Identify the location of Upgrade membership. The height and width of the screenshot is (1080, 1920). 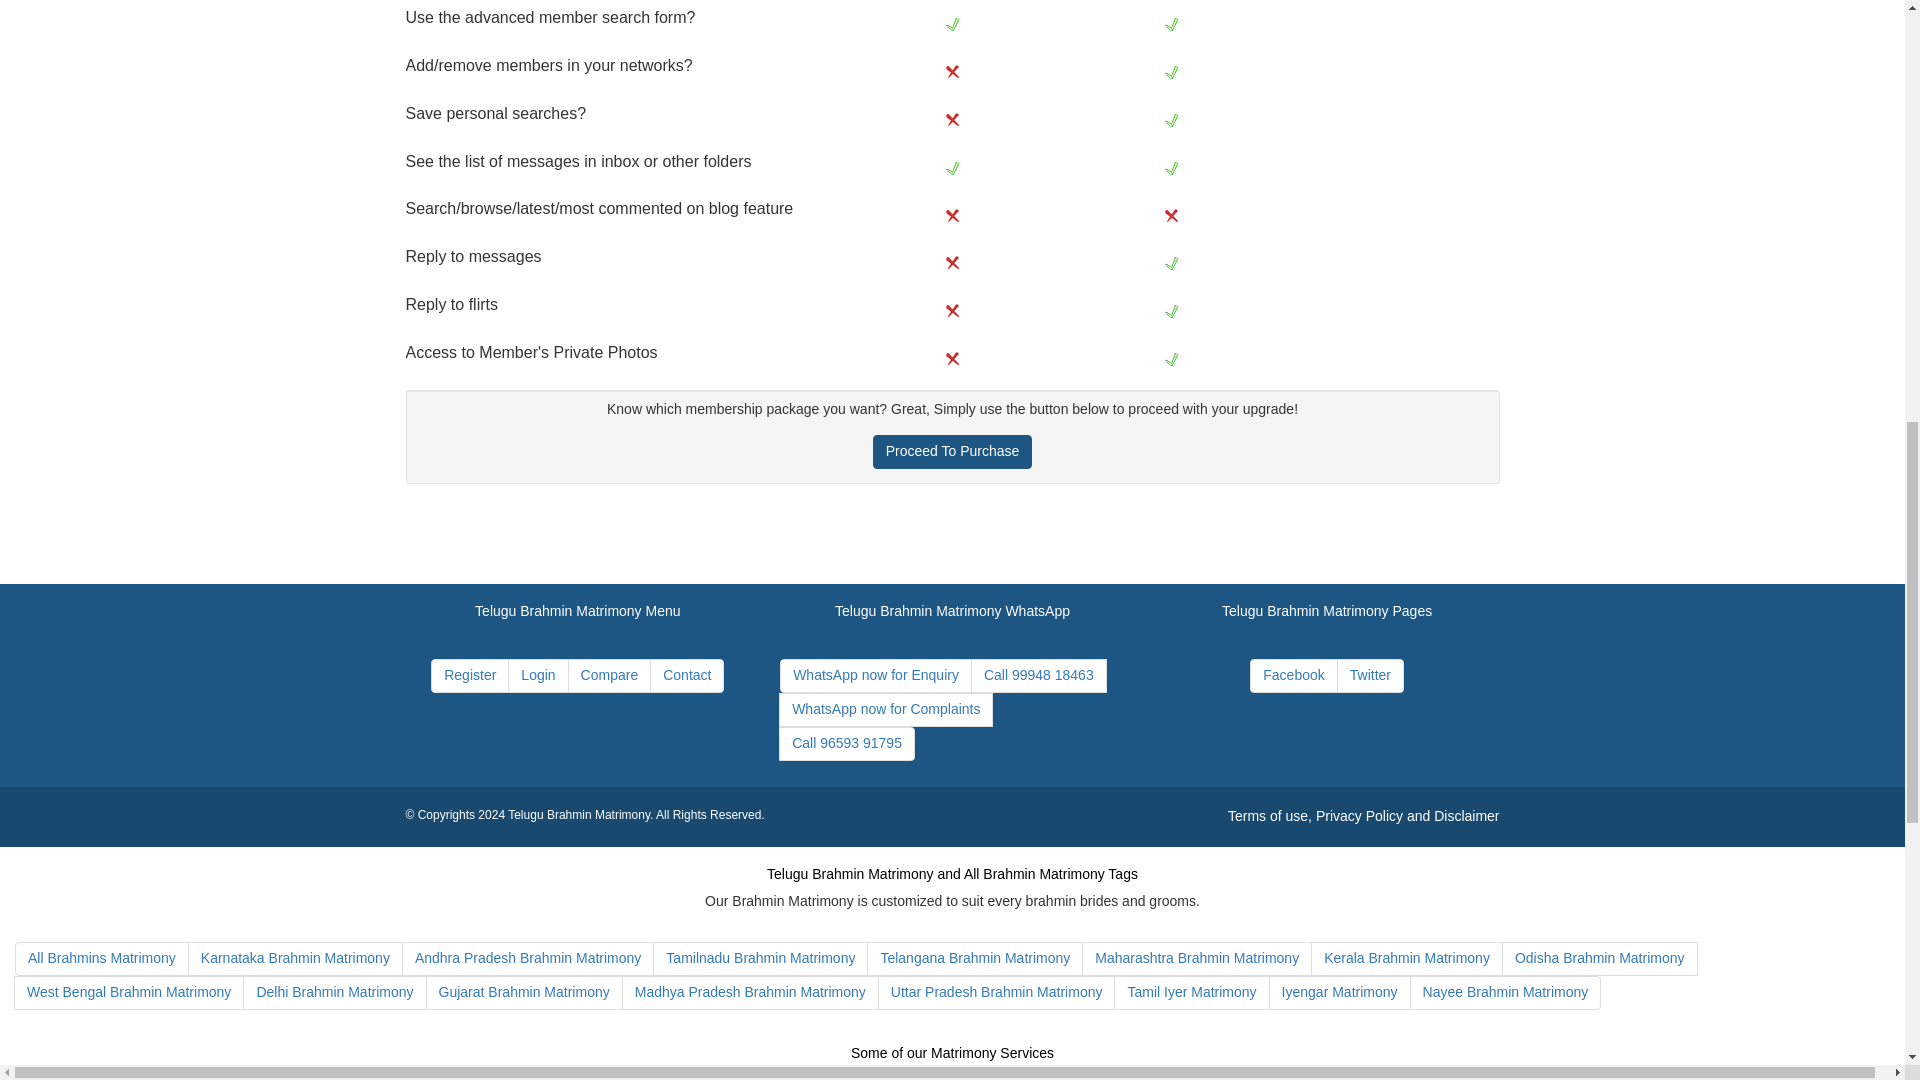
(952, 452).